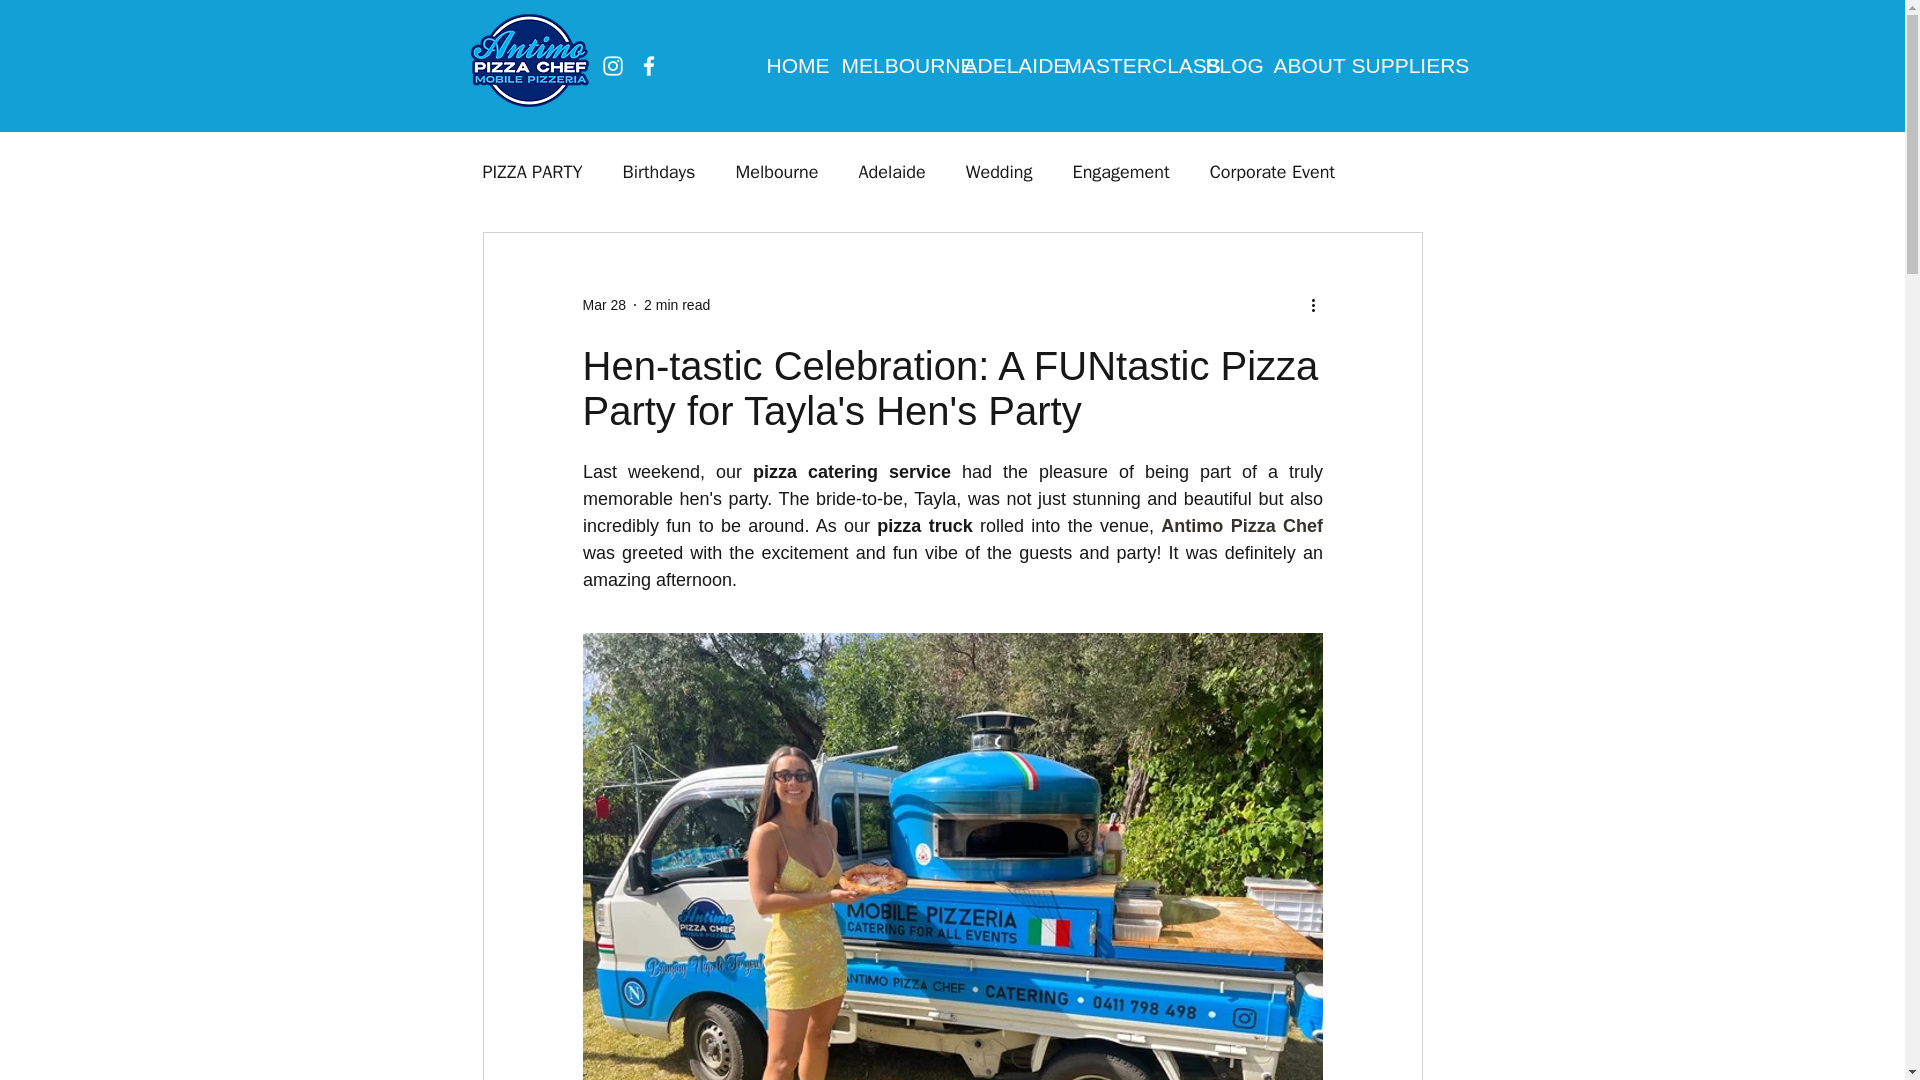  Describe the element at coordinates (1242, 526) in the screenshot. I see `Antimo Pizza Chef` at that location.